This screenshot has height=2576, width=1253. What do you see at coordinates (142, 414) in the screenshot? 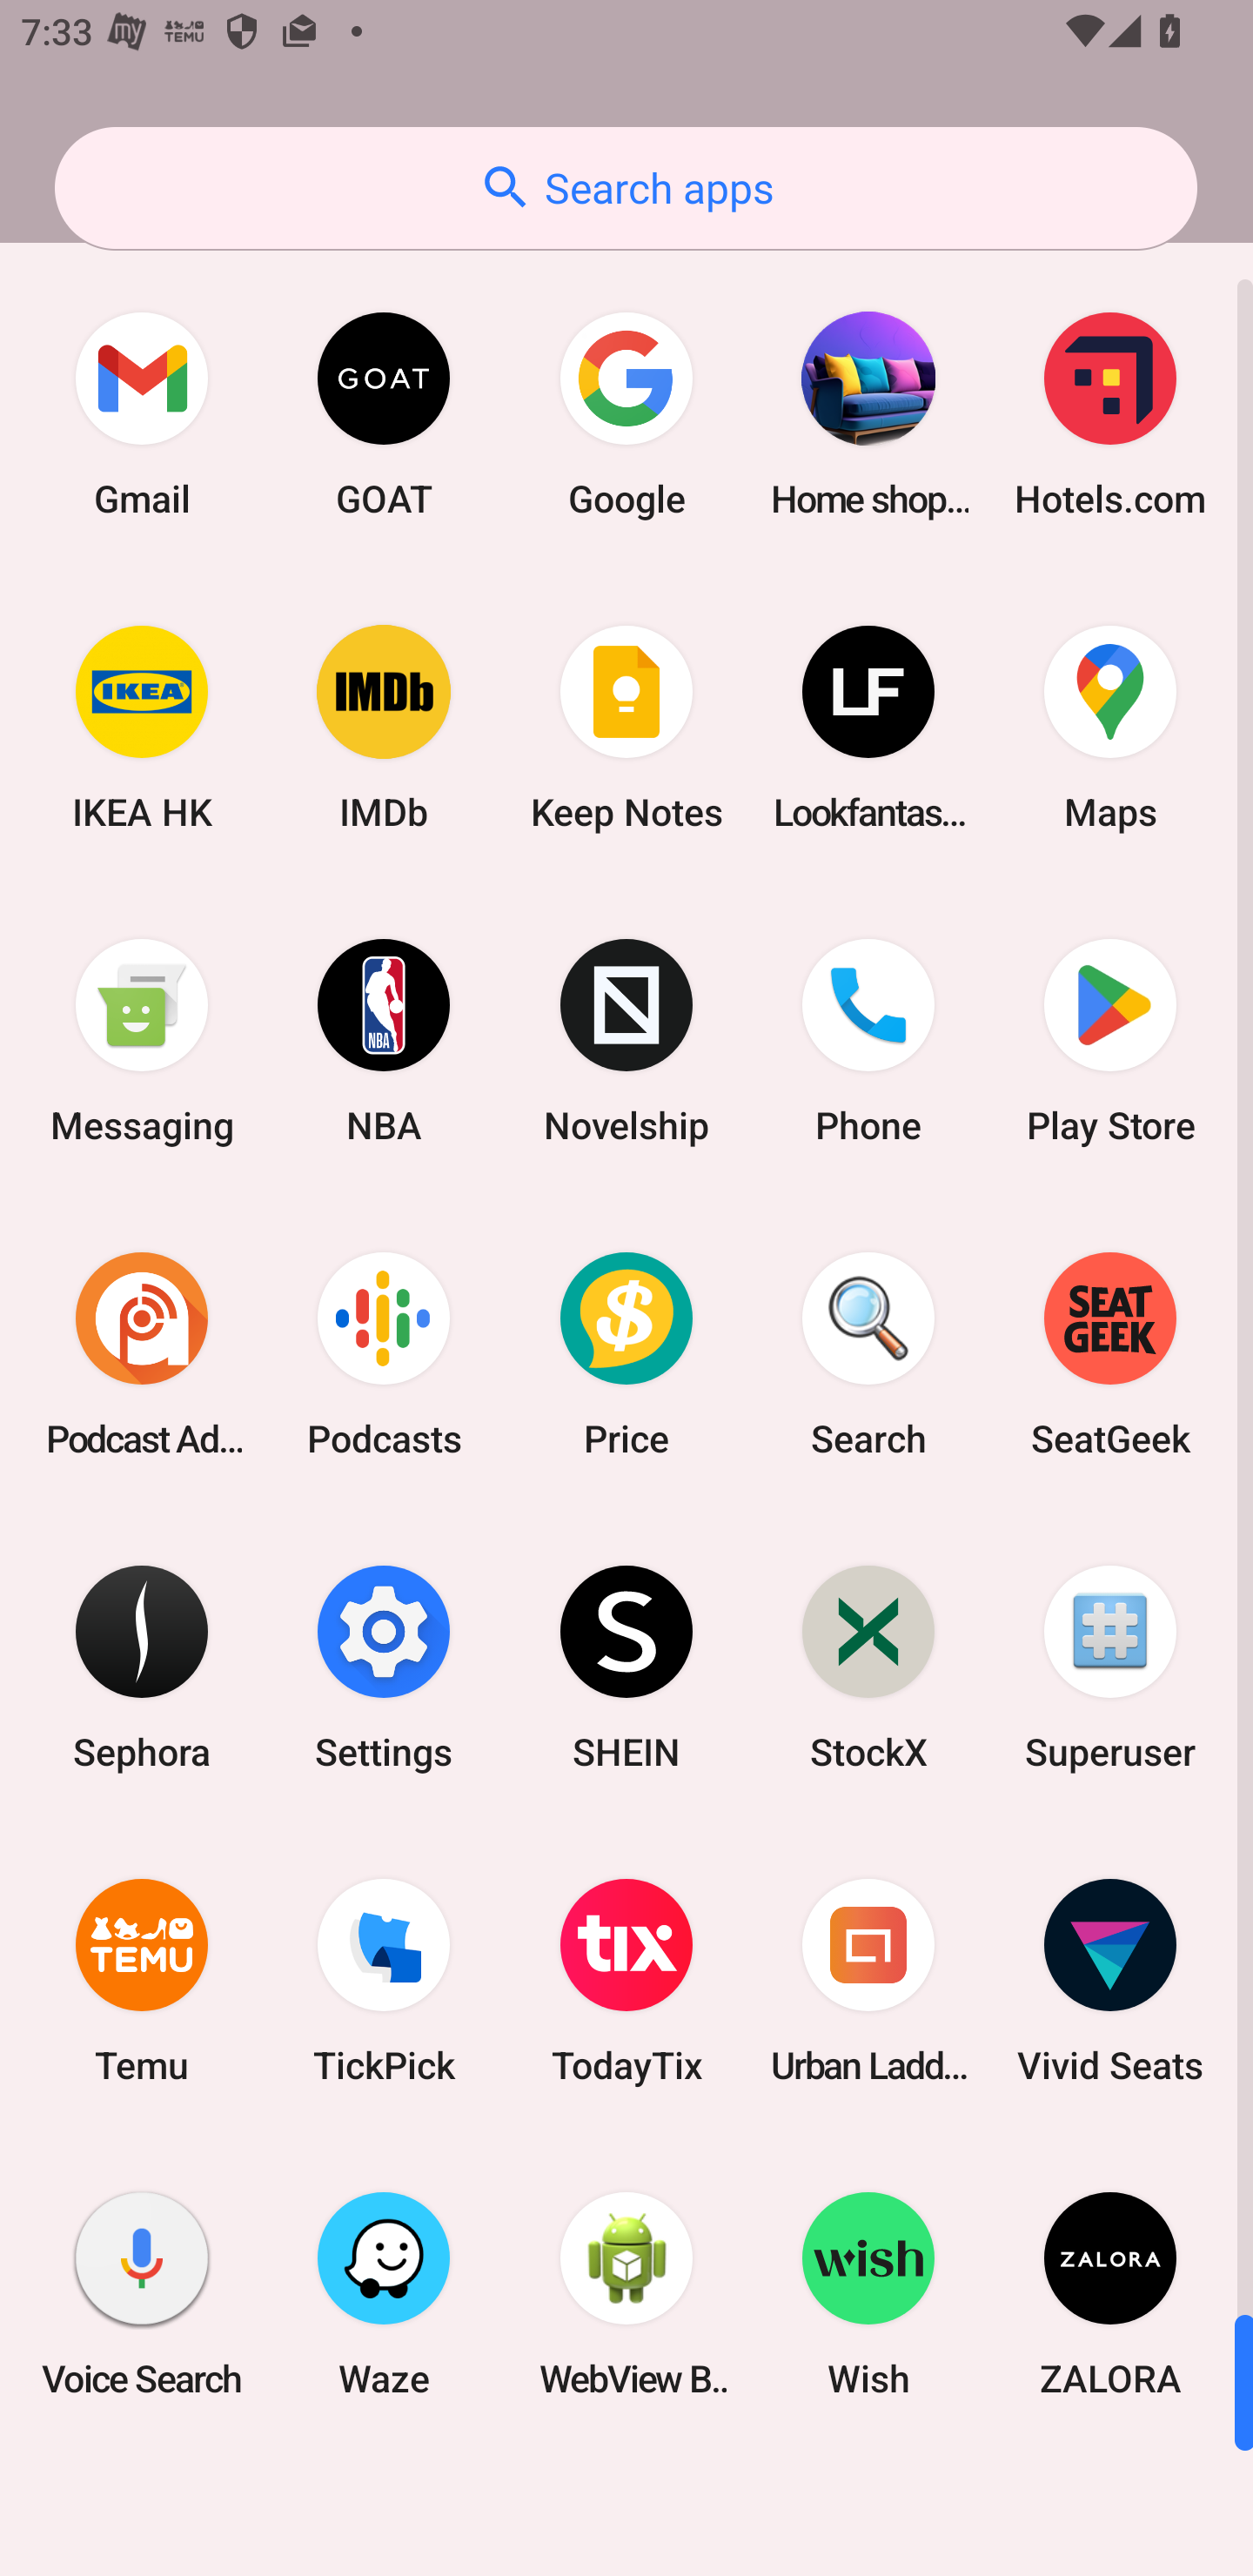
I see `Gmail` at bounding box center [142, 414].